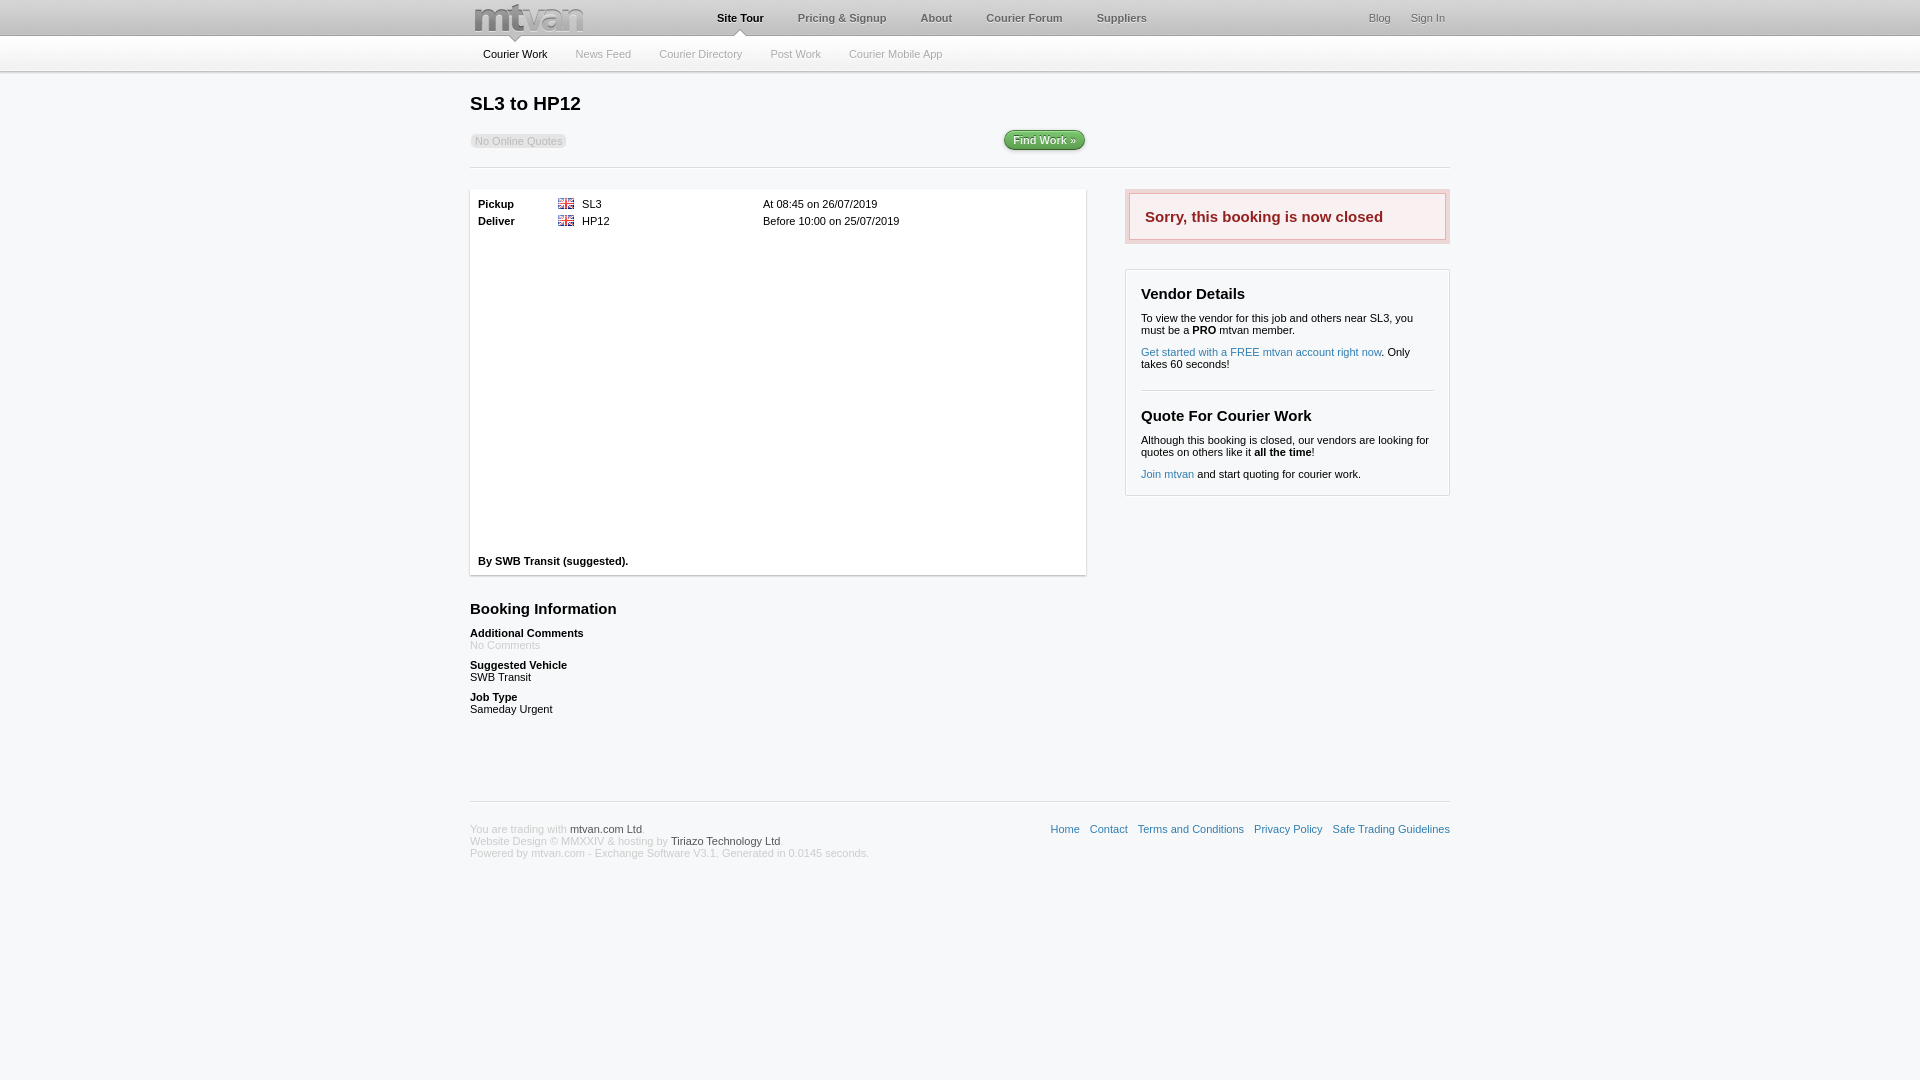  I want to click on Permalink to our privacy policy, so click(1288, 828).